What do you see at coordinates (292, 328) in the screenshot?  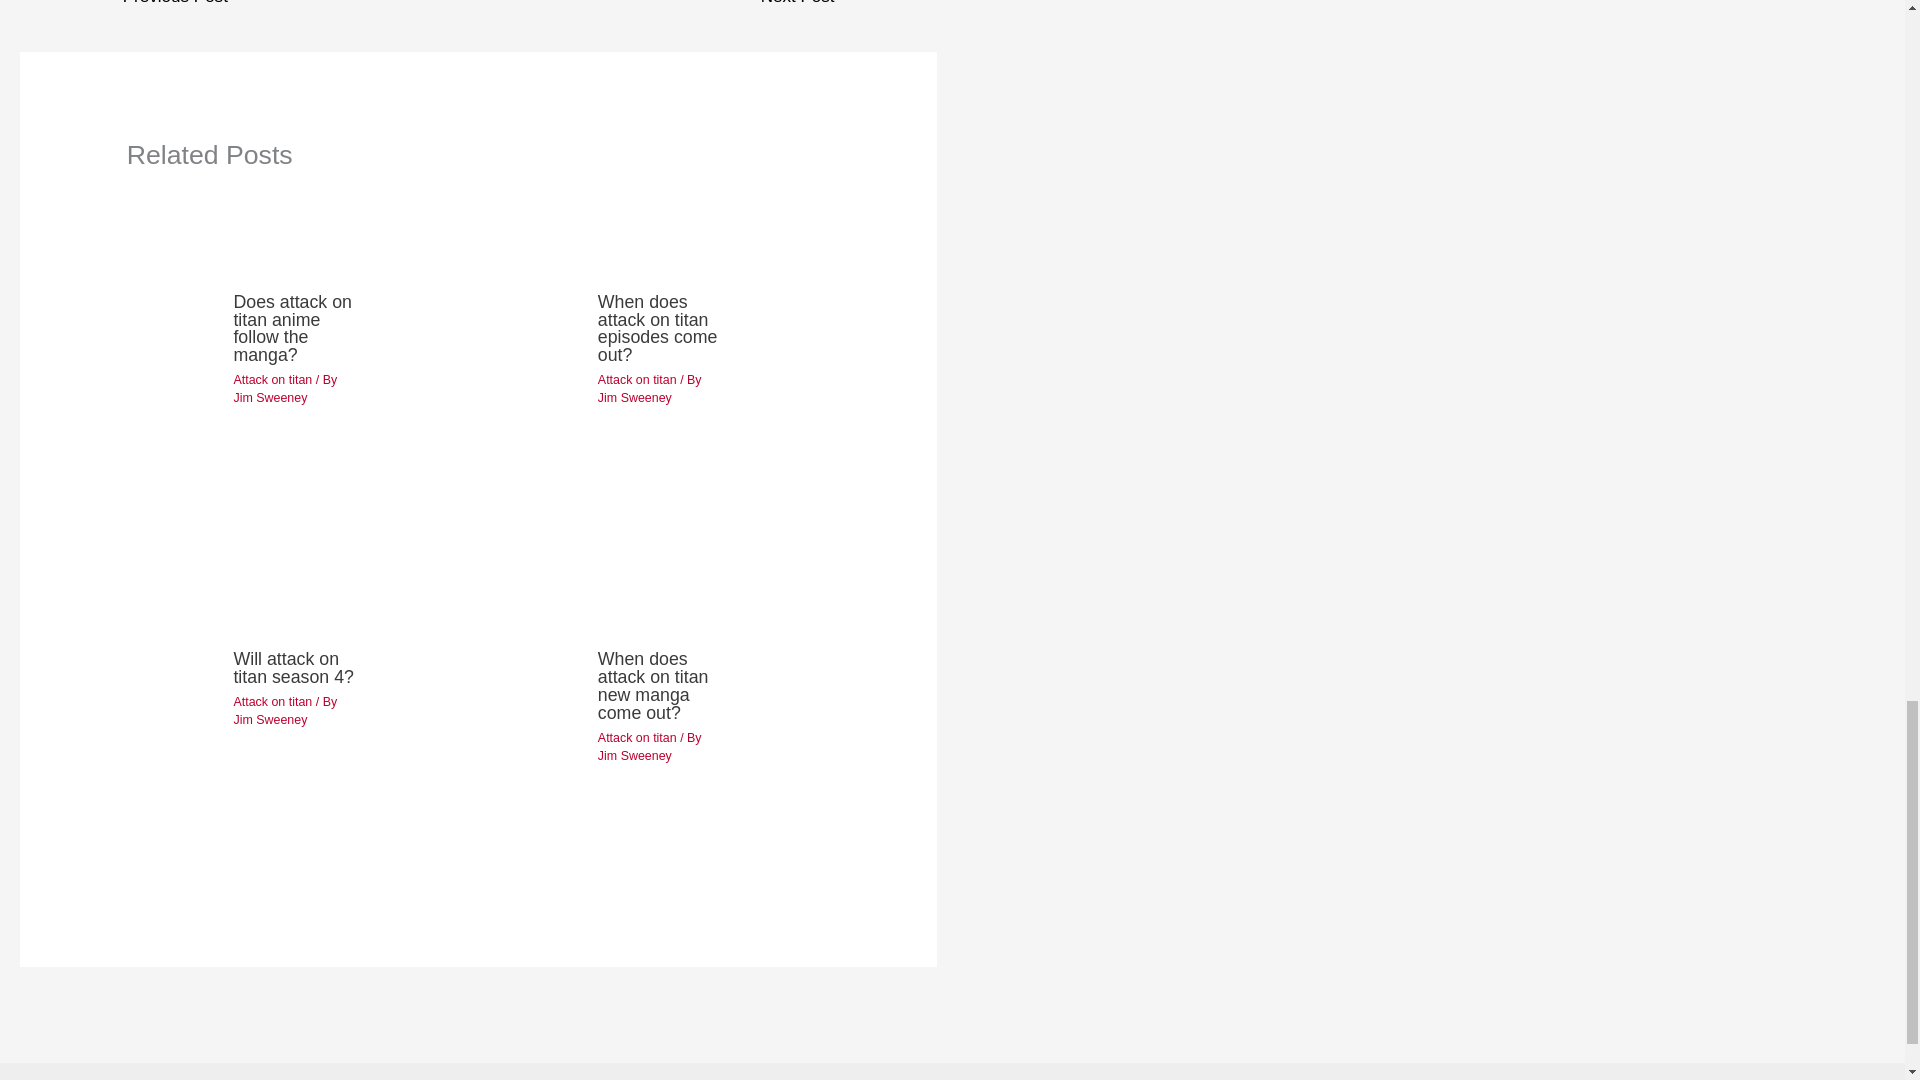 I see `Does attack on titan anime follow the manga?` at bounding box center [292, 328].